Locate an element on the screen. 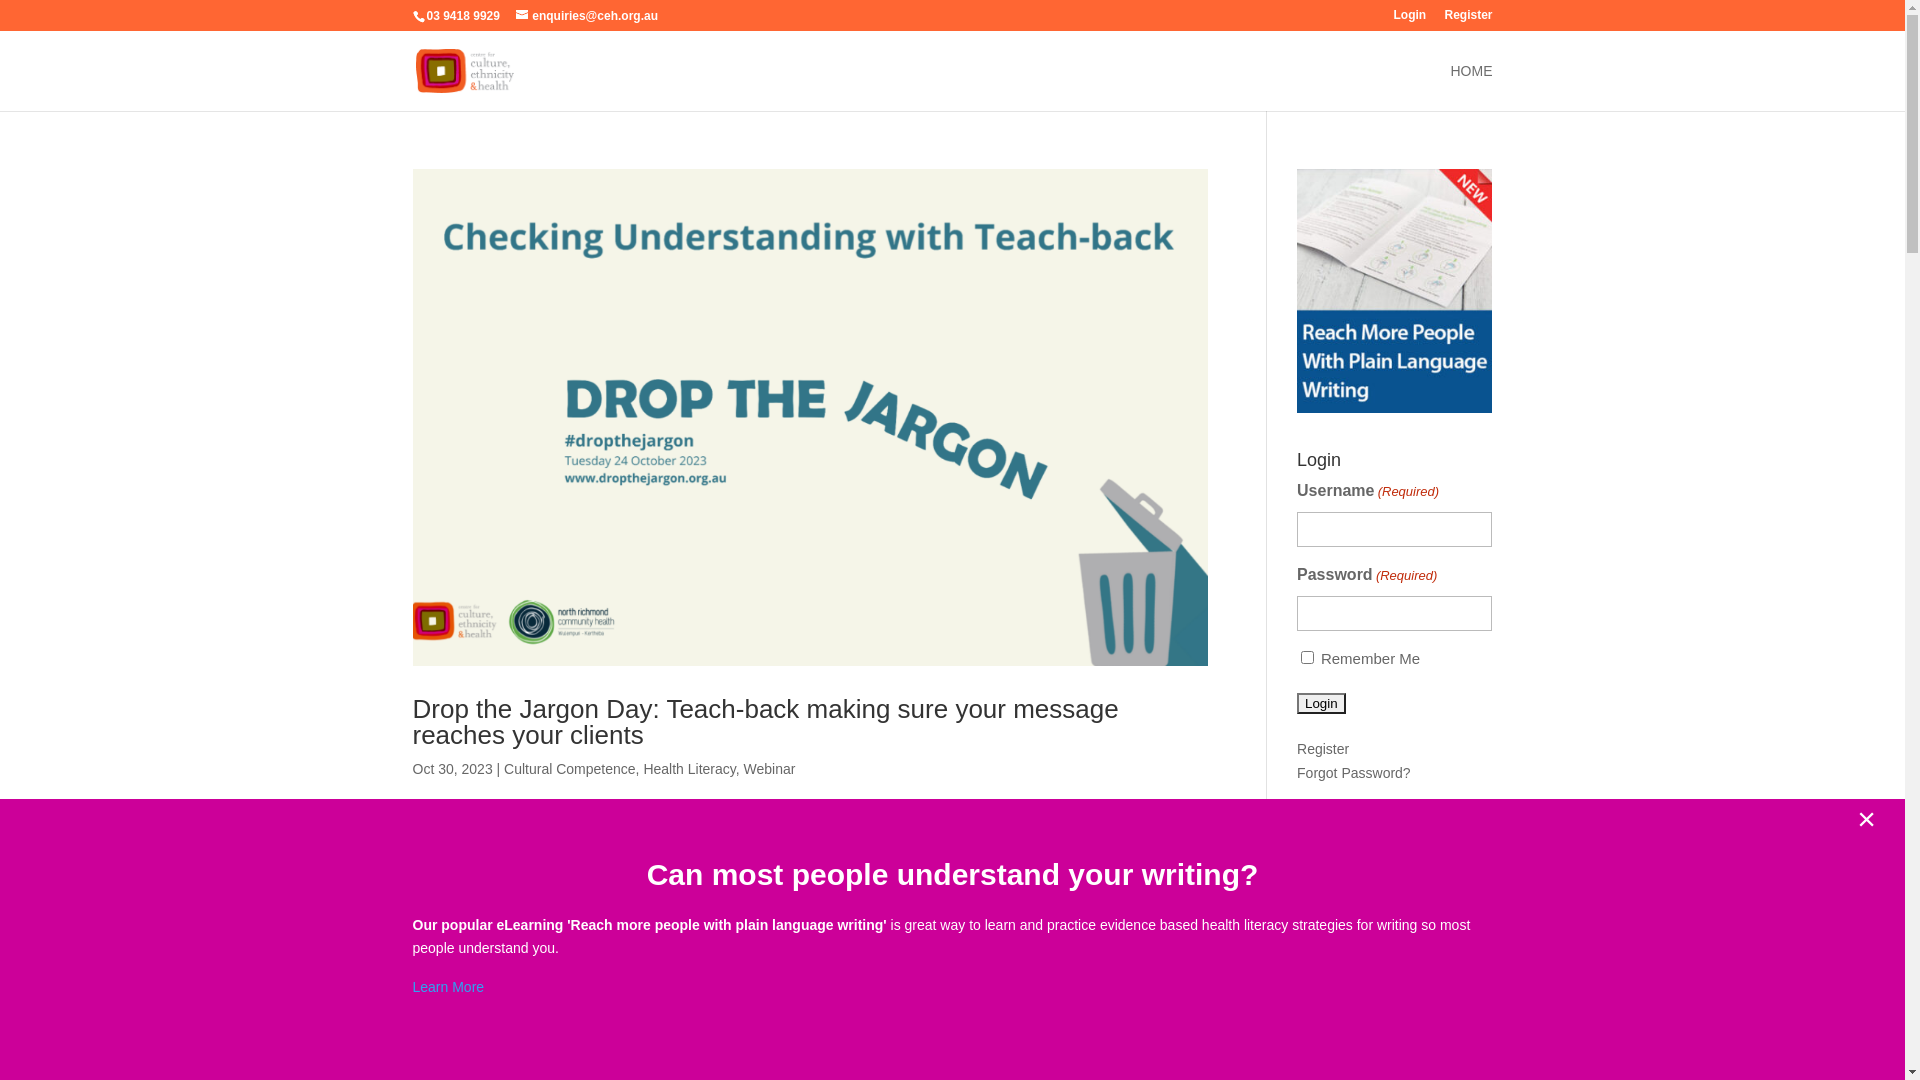  Forgot Password? is located at coordinates (1354, 773).